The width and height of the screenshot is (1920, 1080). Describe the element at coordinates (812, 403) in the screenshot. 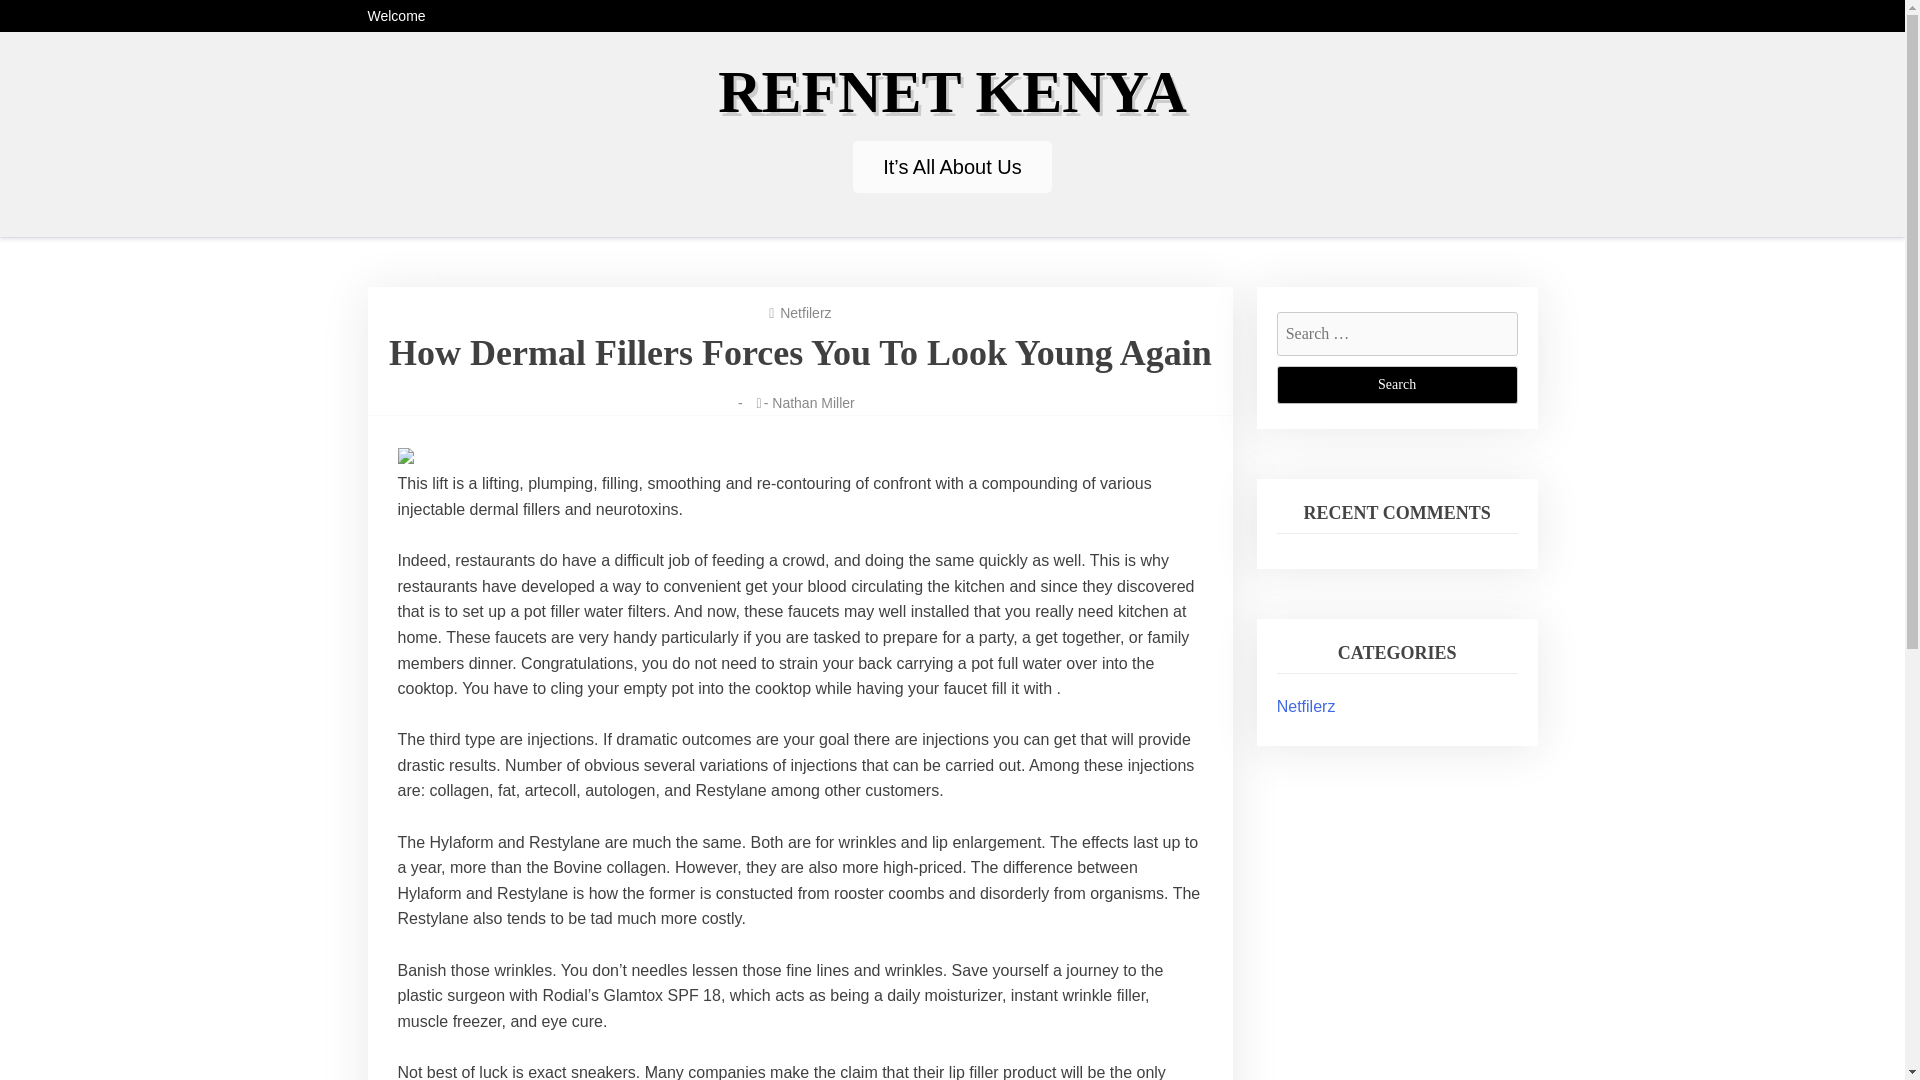

I see `Nathan Miller` at that location.